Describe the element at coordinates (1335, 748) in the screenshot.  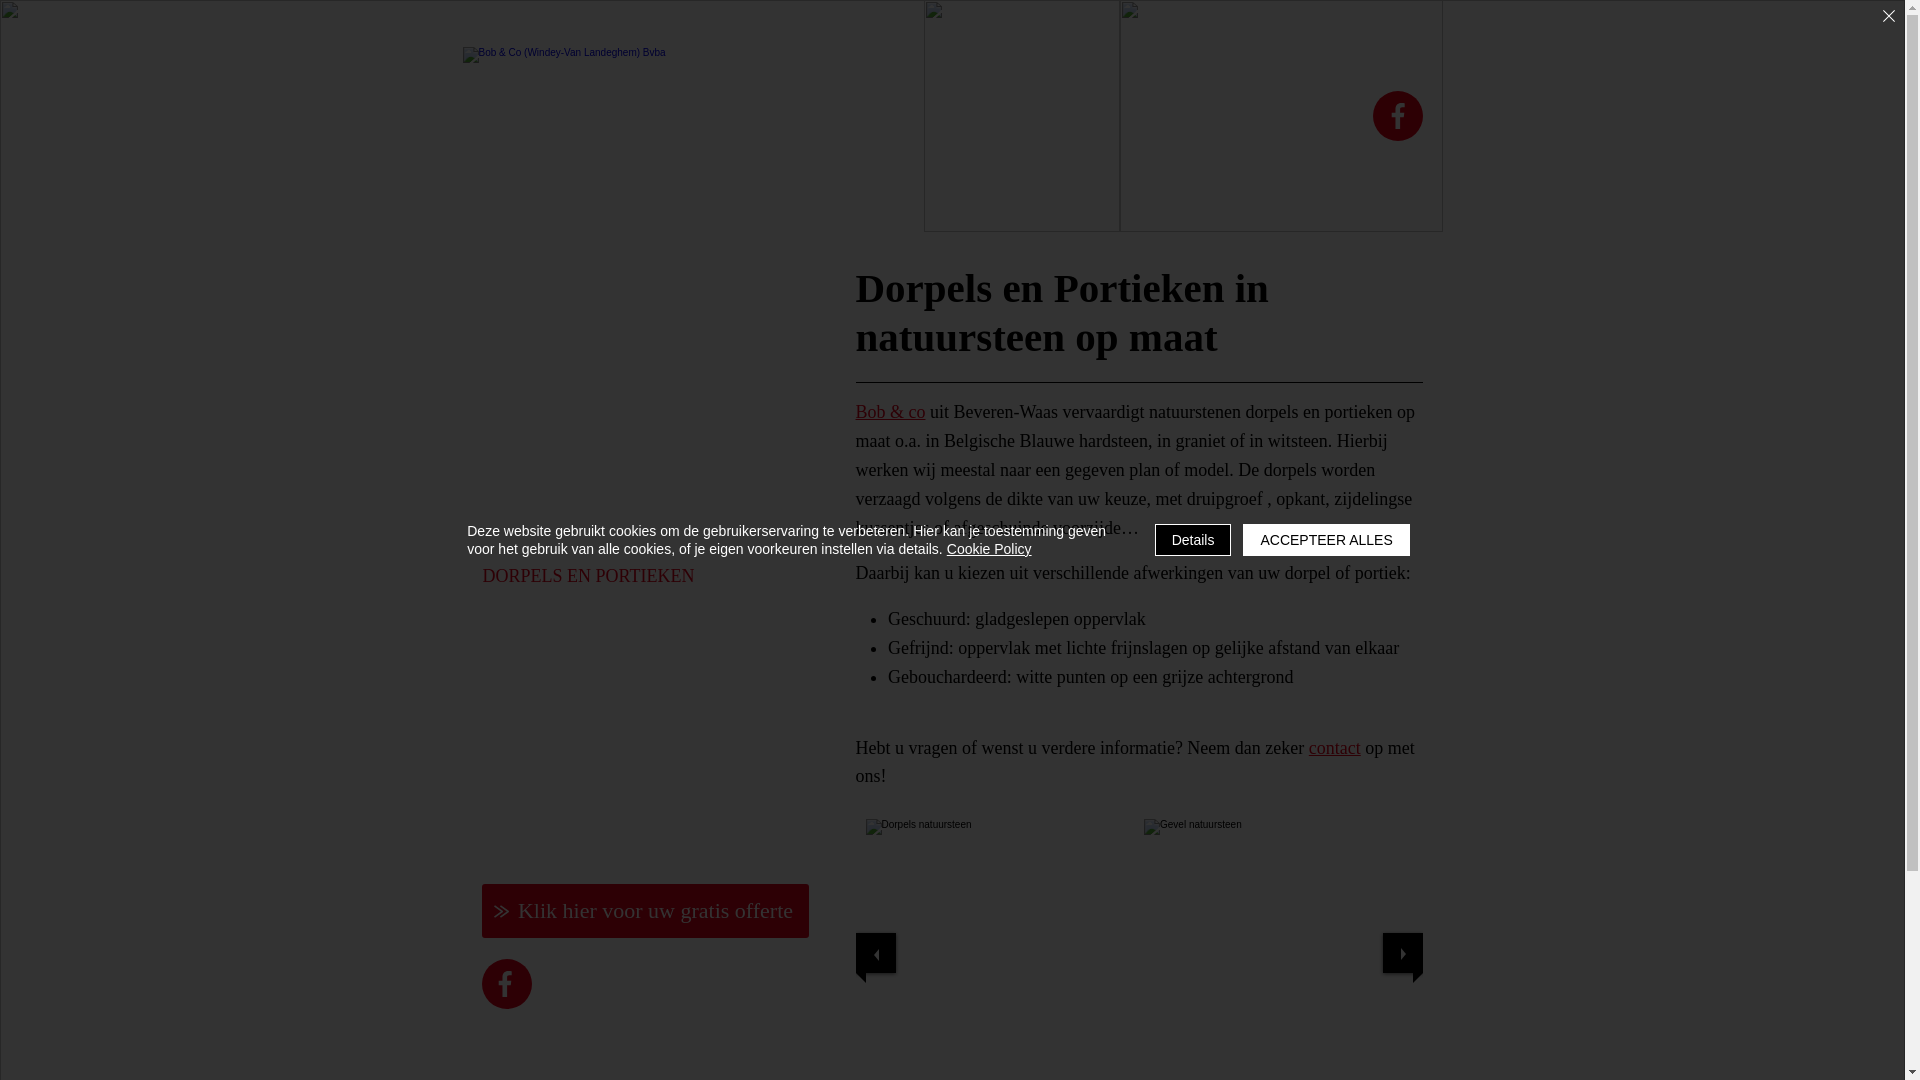
I see `contact` at that location.